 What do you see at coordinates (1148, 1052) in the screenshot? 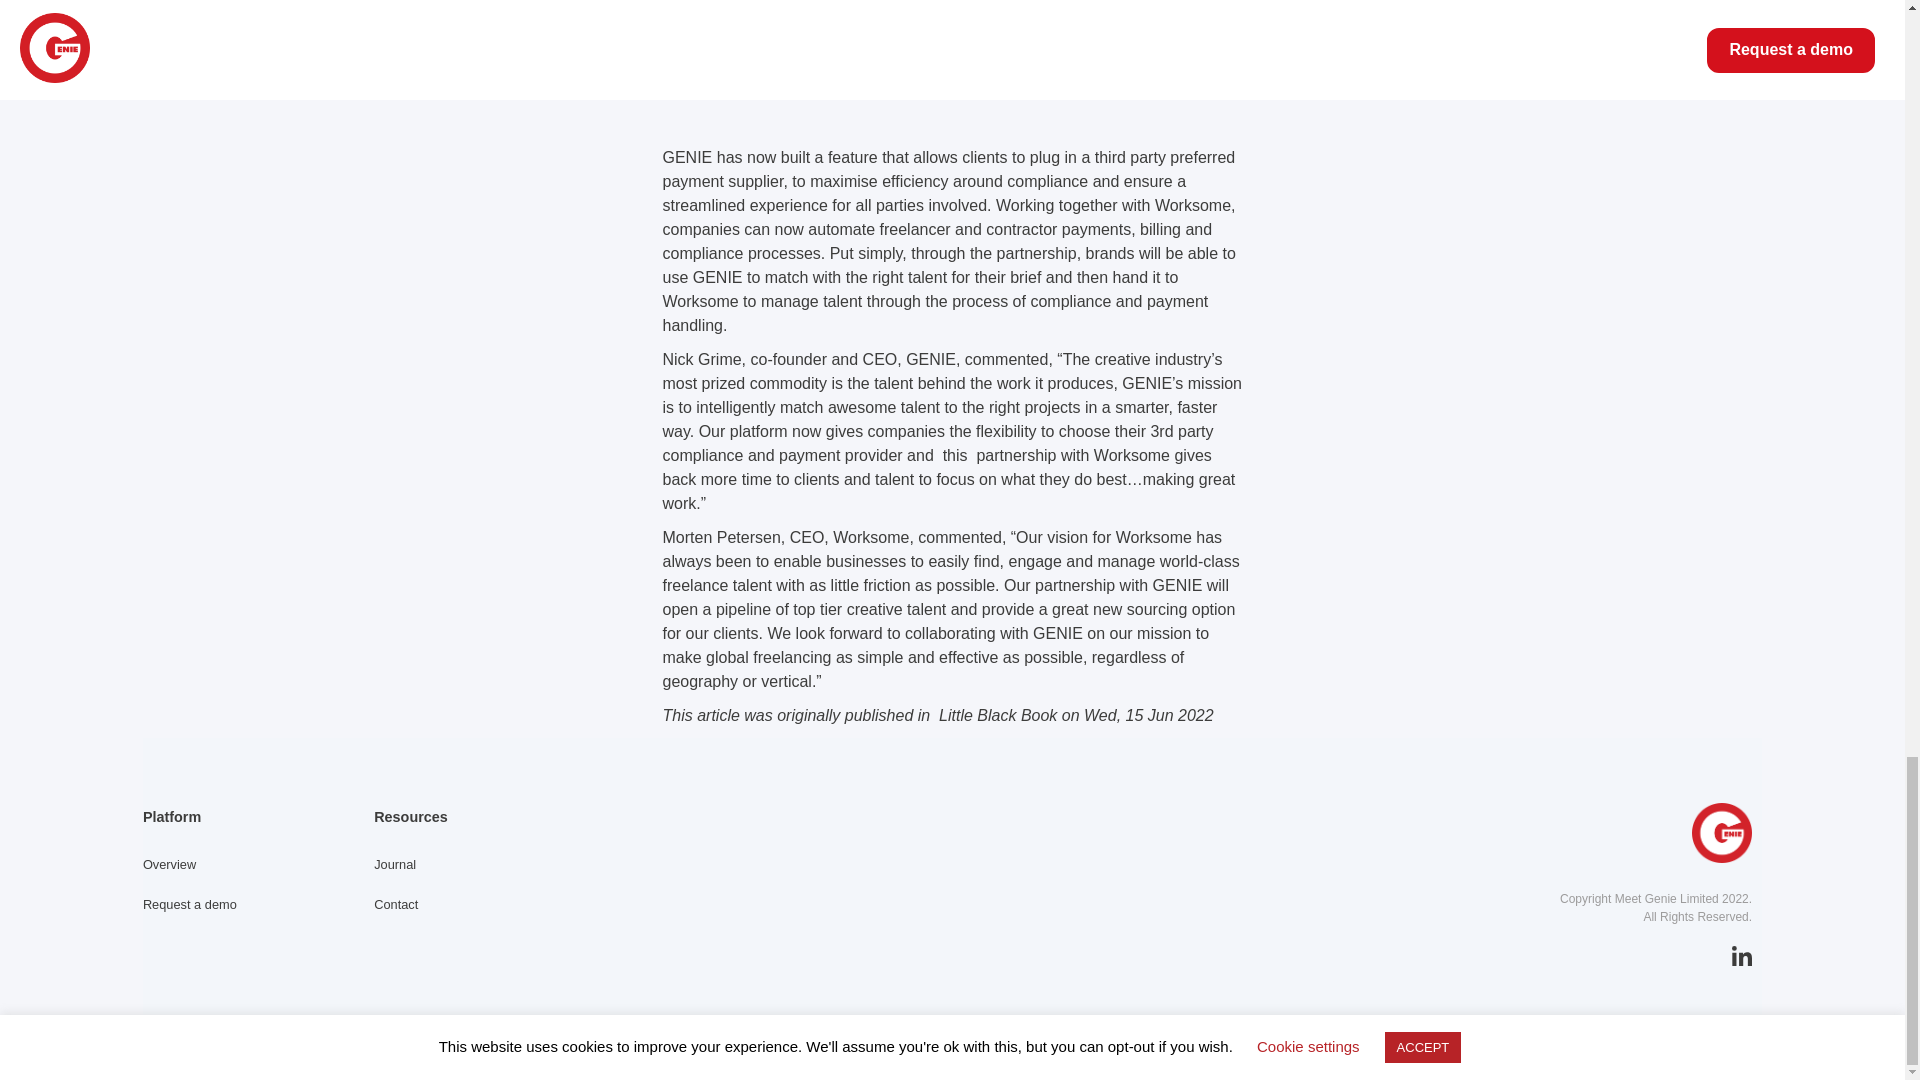
I see `Equality Policy` at bounding box center [1148, 1052].